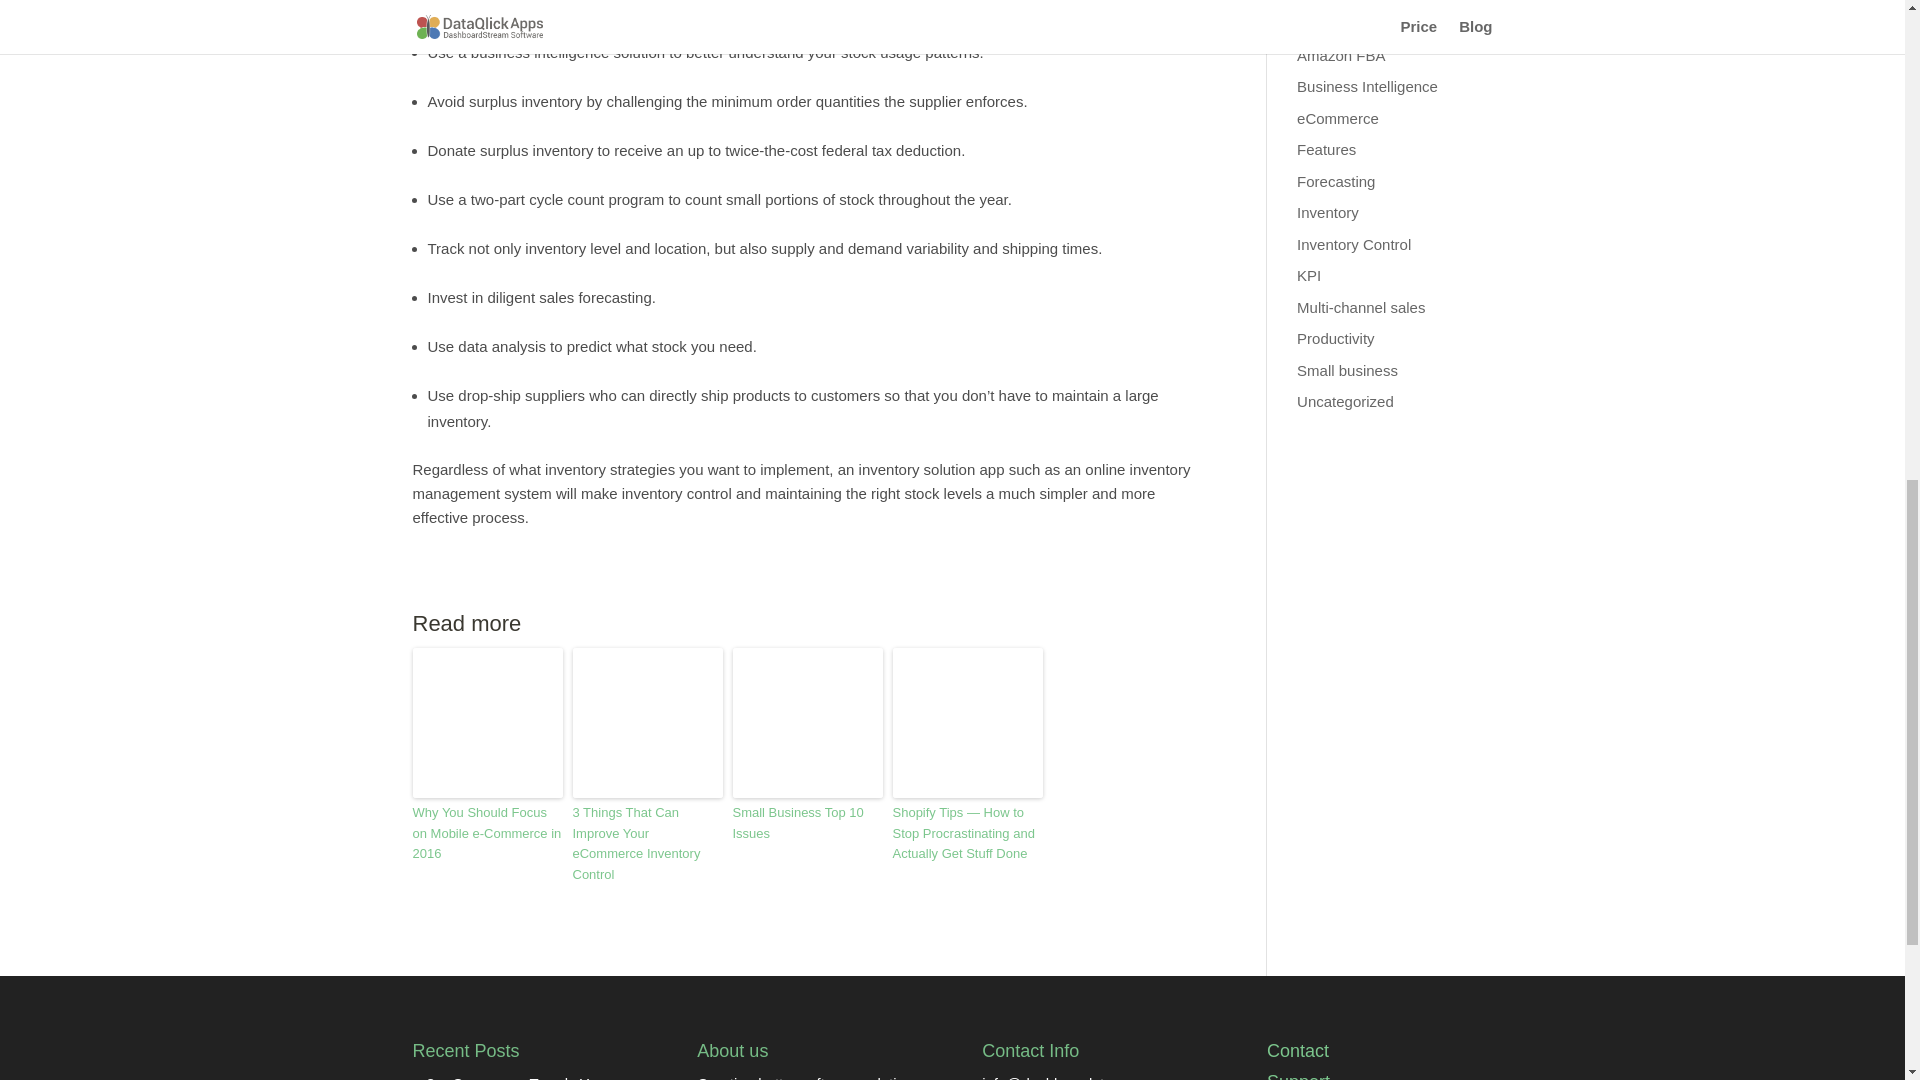 Image resolution: width=1920 pixels, height=1080 pixels. Describe the element at coordinates (487, 834) in the screenshot. I see `Why You Should Focus on Mobile e-Commerce in 2016` at that location.